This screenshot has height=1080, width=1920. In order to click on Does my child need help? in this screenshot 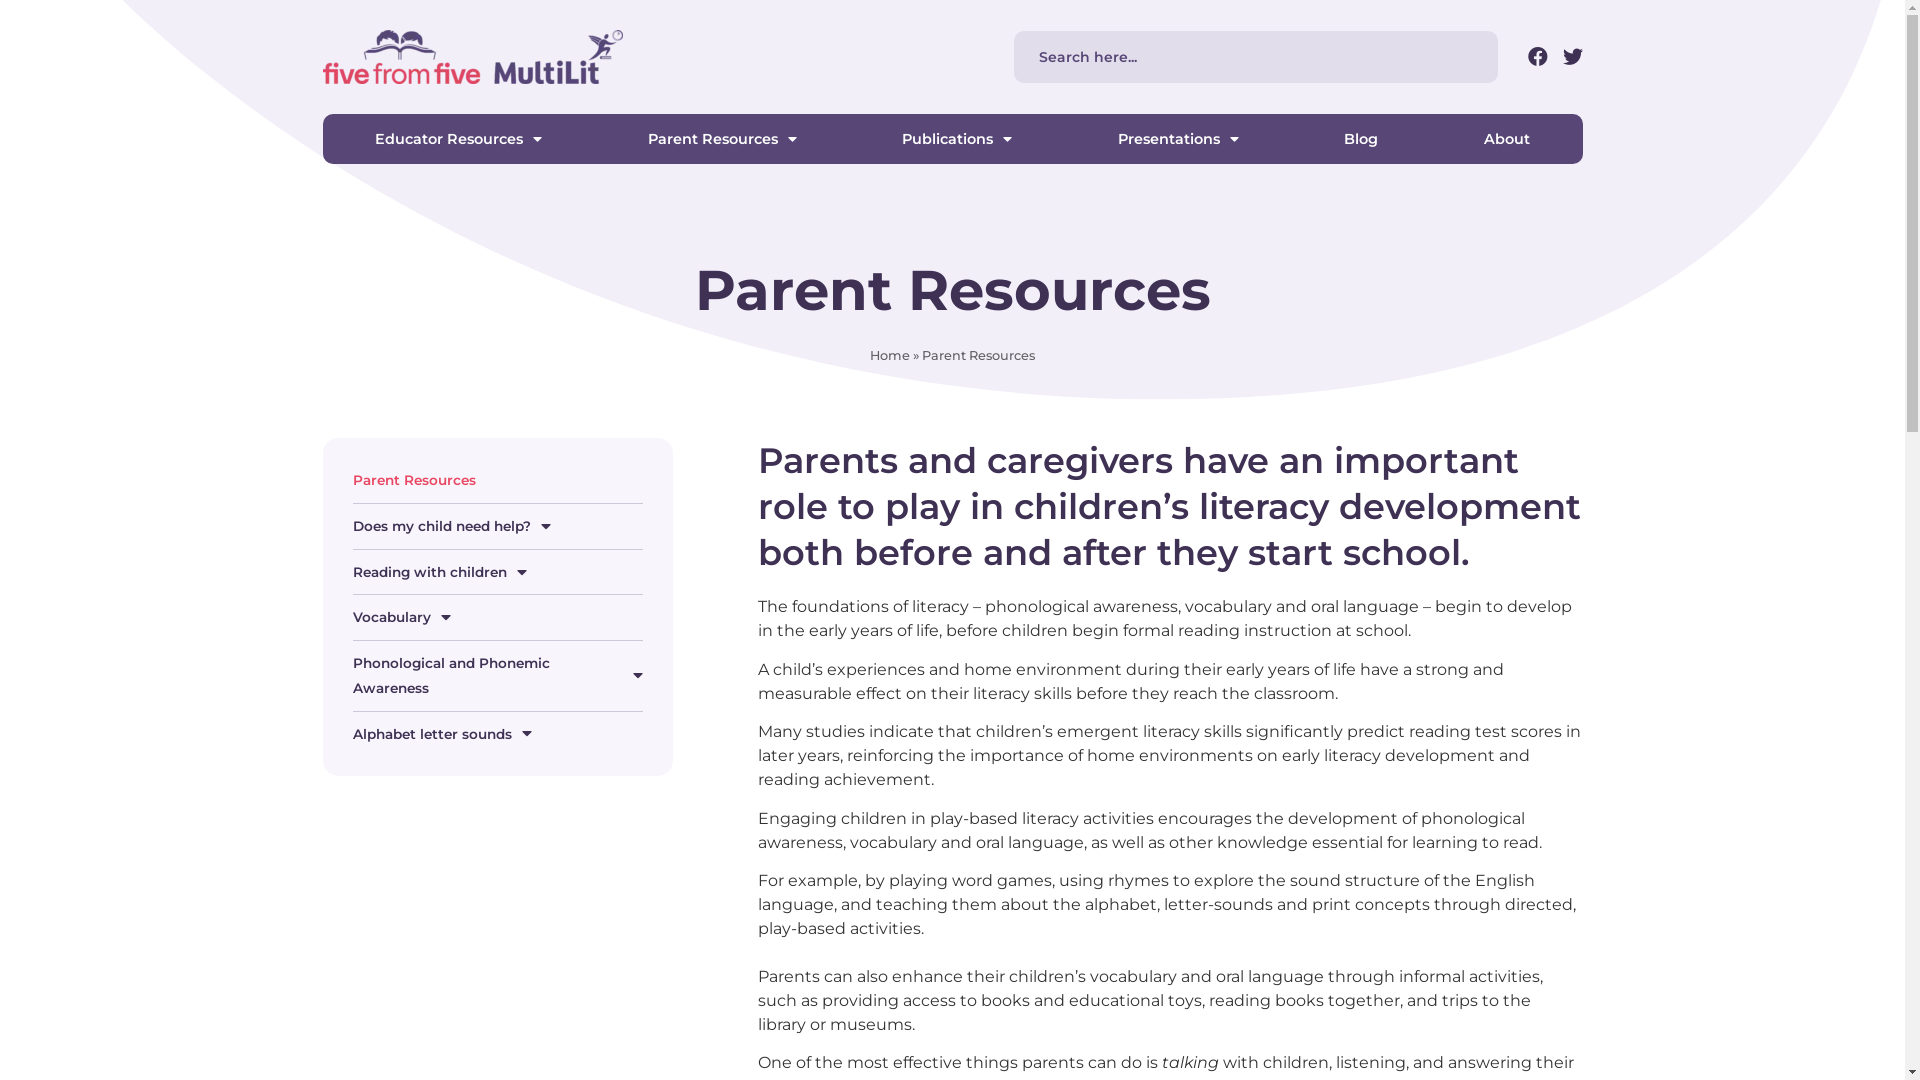, I will do `click(497, 526)`.